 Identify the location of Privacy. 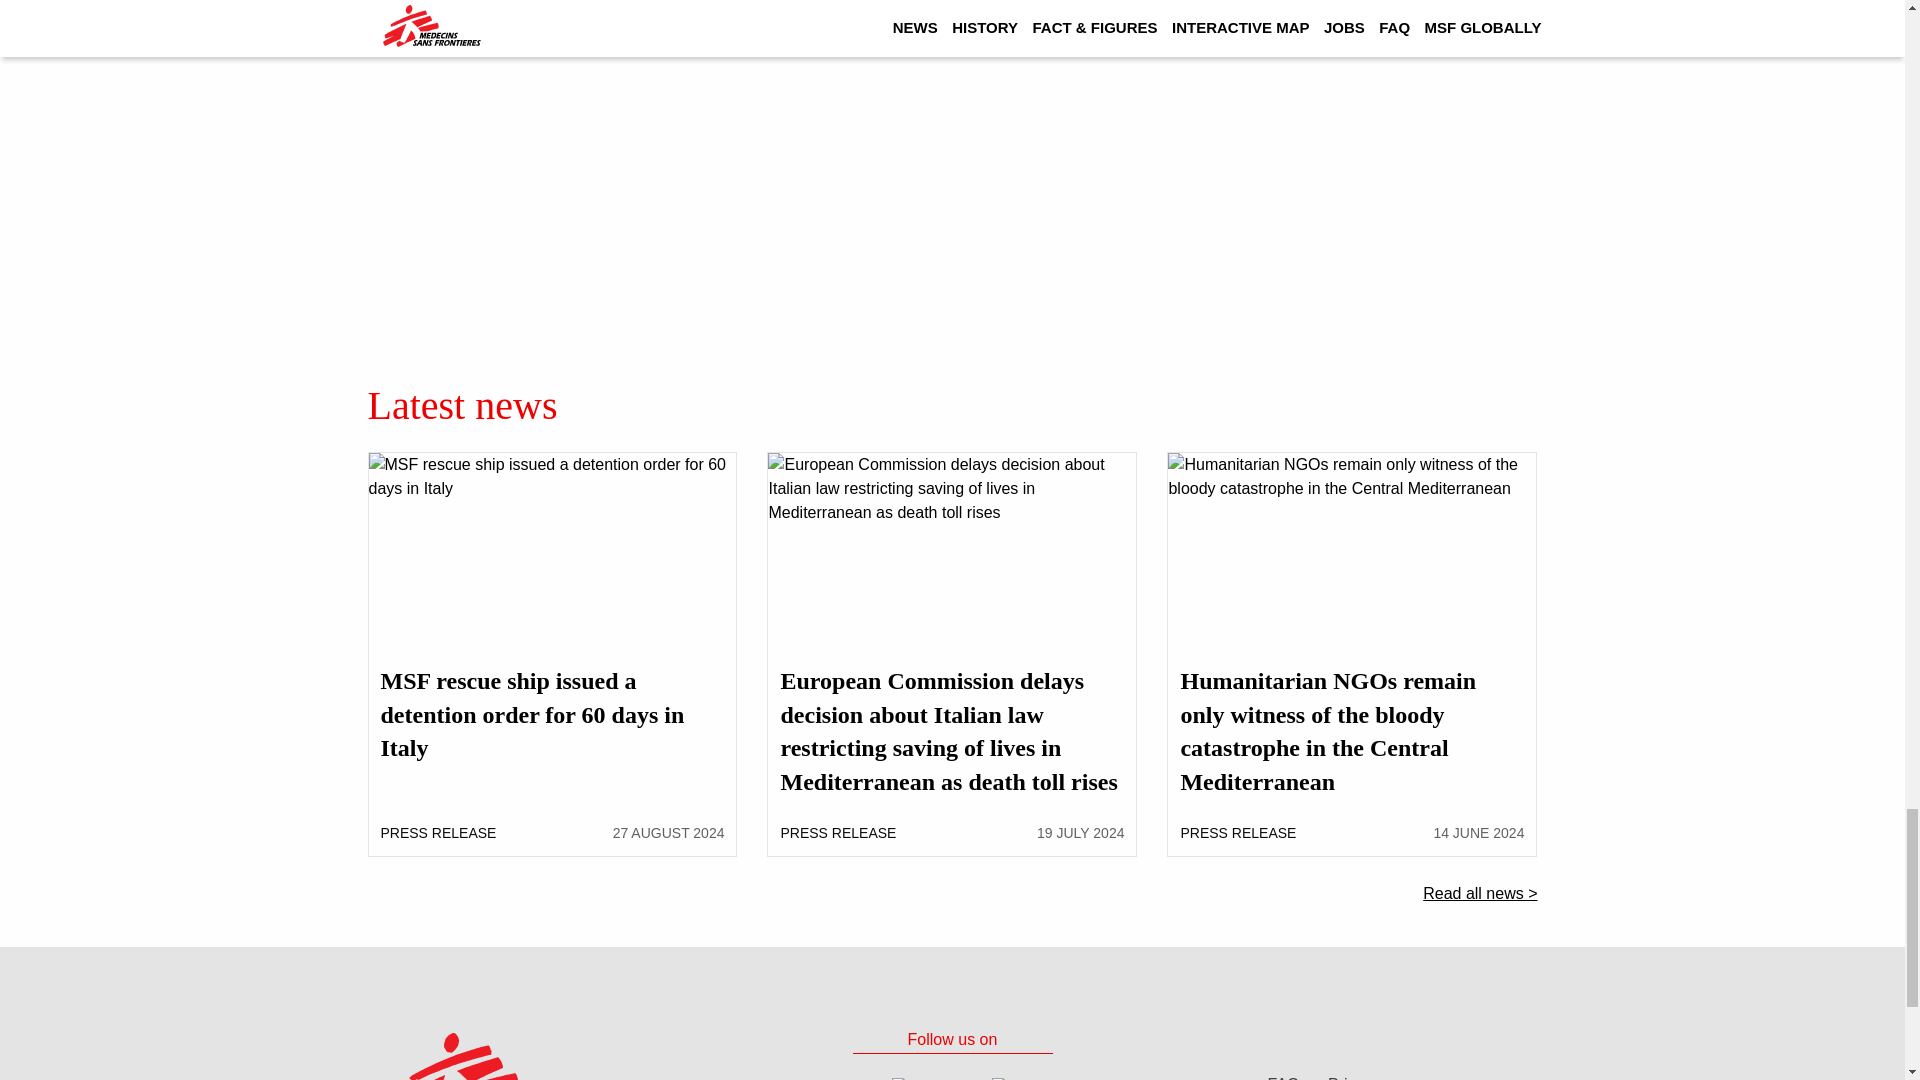
(1354, 1076).